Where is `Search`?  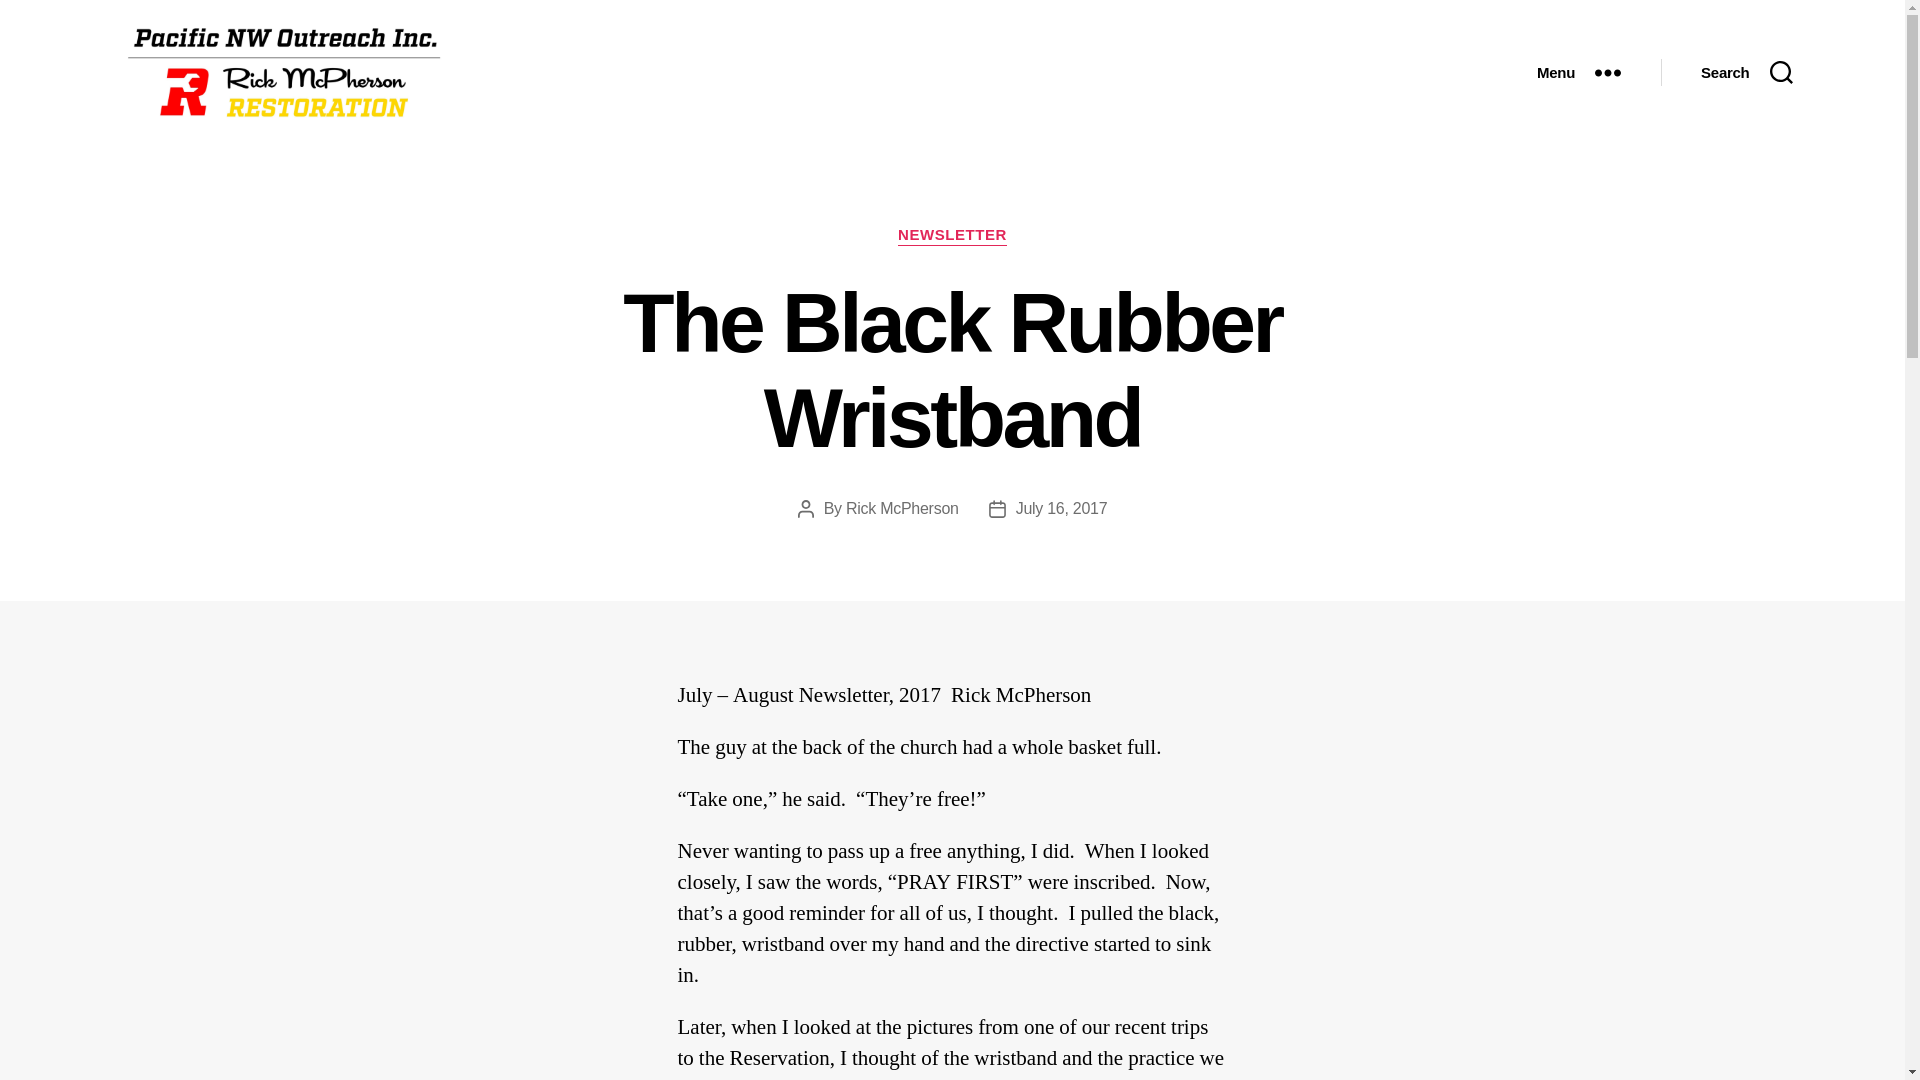
Search is located at coordinates (1746, 72).